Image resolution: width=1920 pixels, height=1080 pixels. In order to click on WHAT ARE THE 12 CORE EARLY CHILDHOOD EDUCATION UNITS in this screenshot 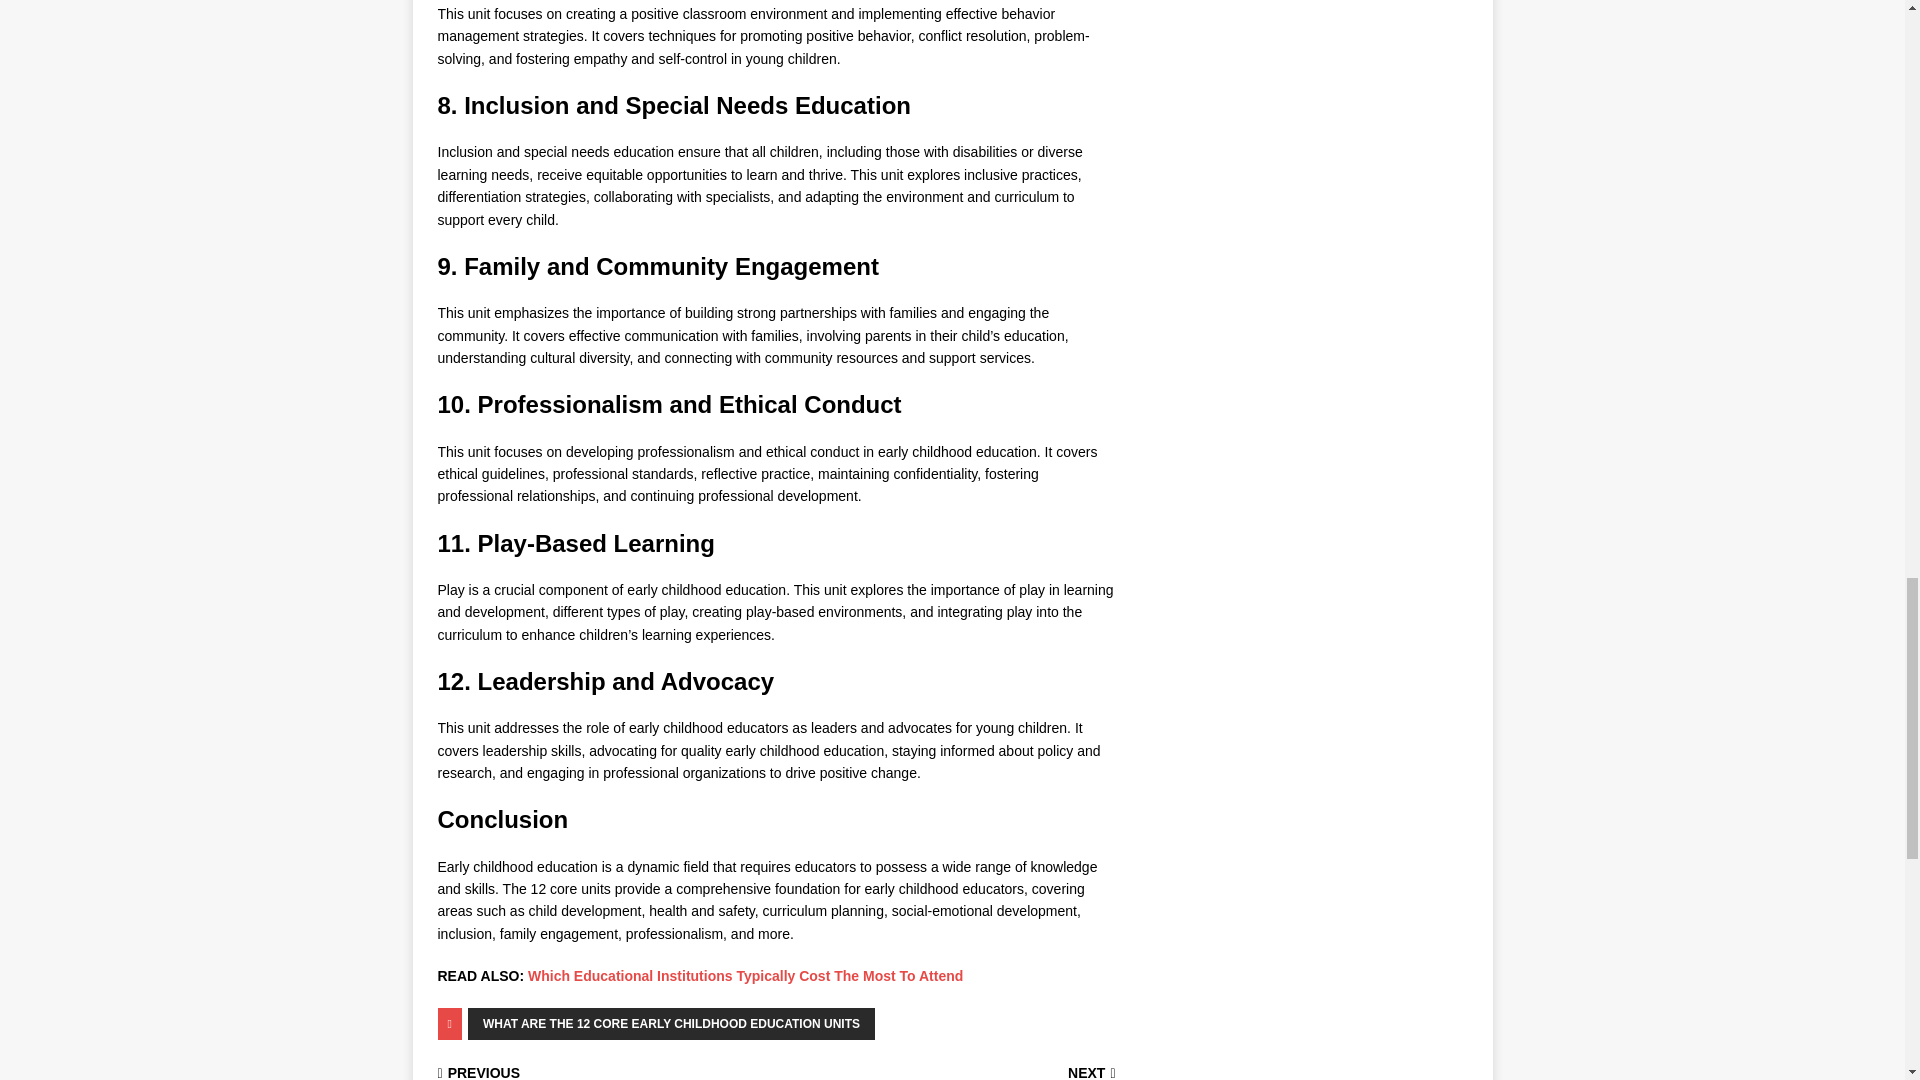, I will do `click(672, 1024)`.